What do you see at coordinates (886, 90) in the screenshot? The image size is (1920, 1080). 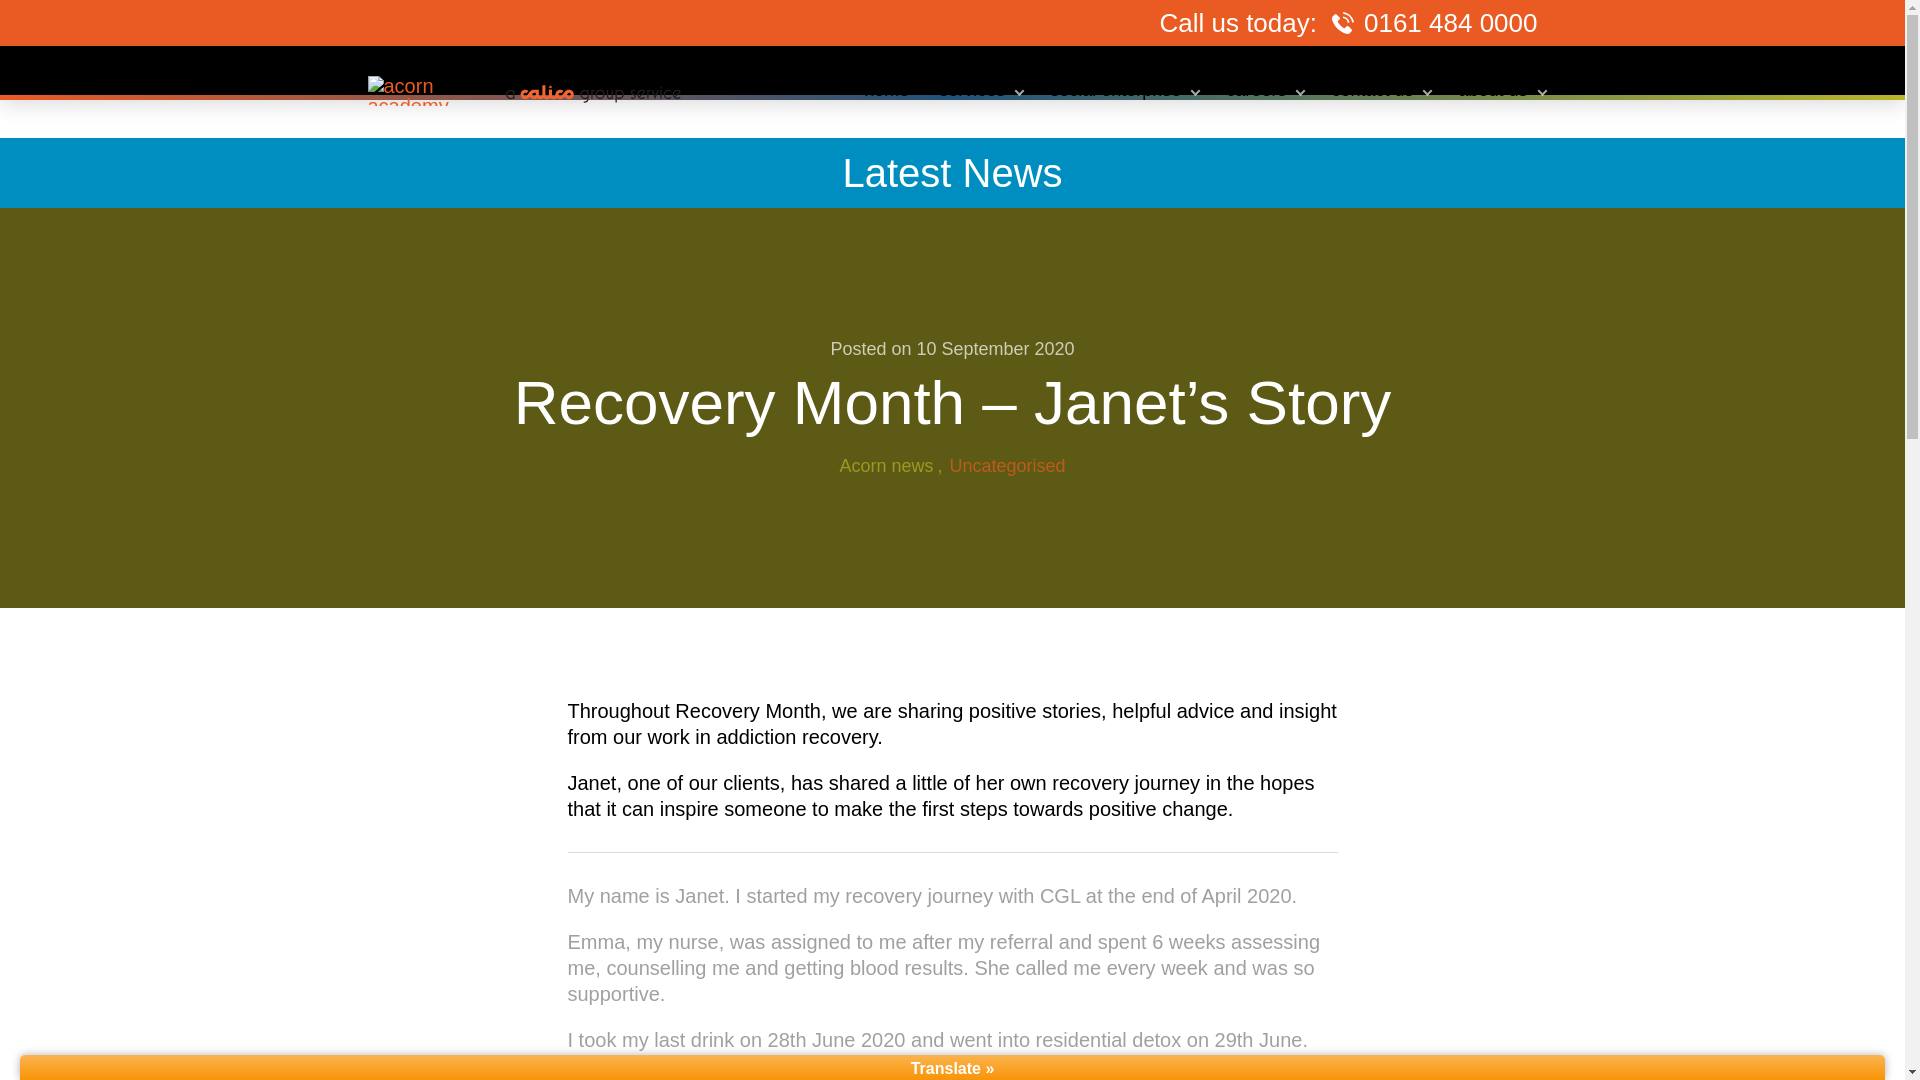 I see `home` at bounding box center [886, 90].